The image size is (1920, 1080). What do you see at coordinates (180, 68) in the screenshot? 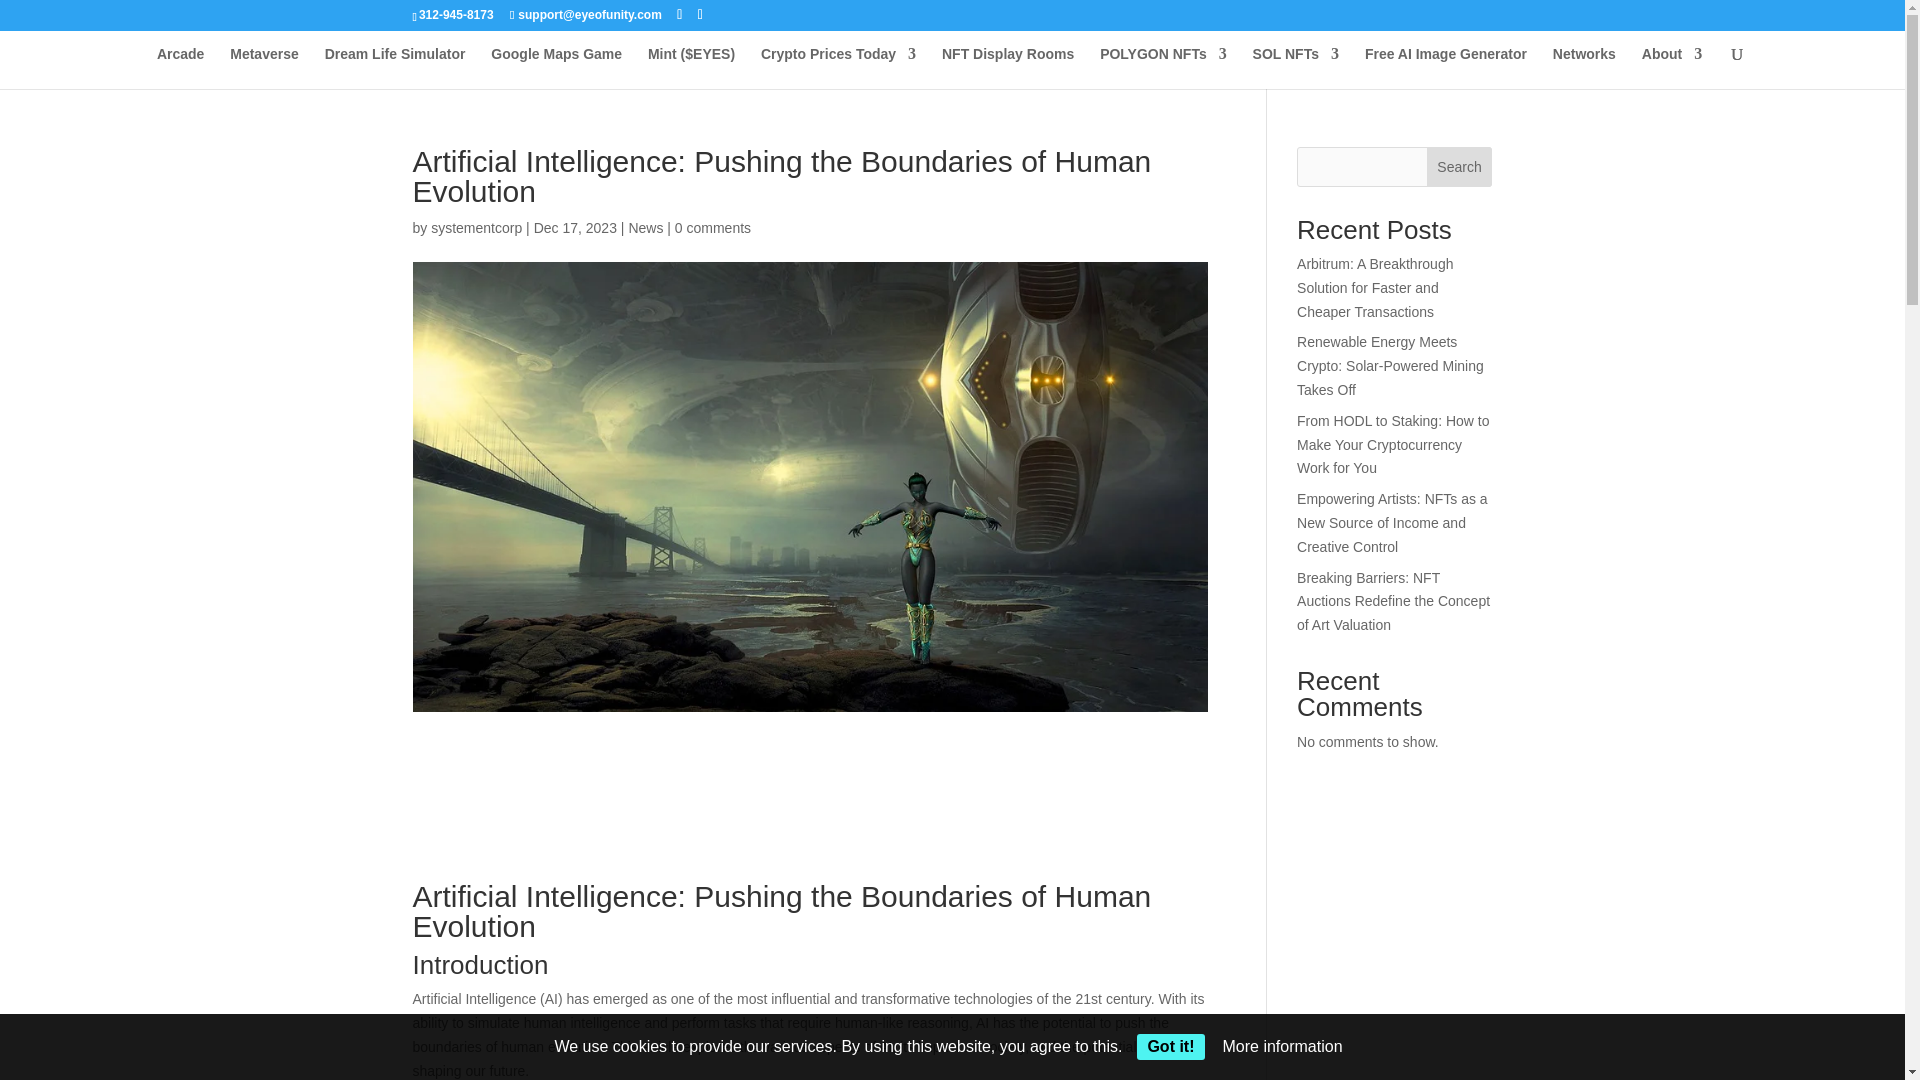
I see `Arcade` at bounding box center [180, 68].